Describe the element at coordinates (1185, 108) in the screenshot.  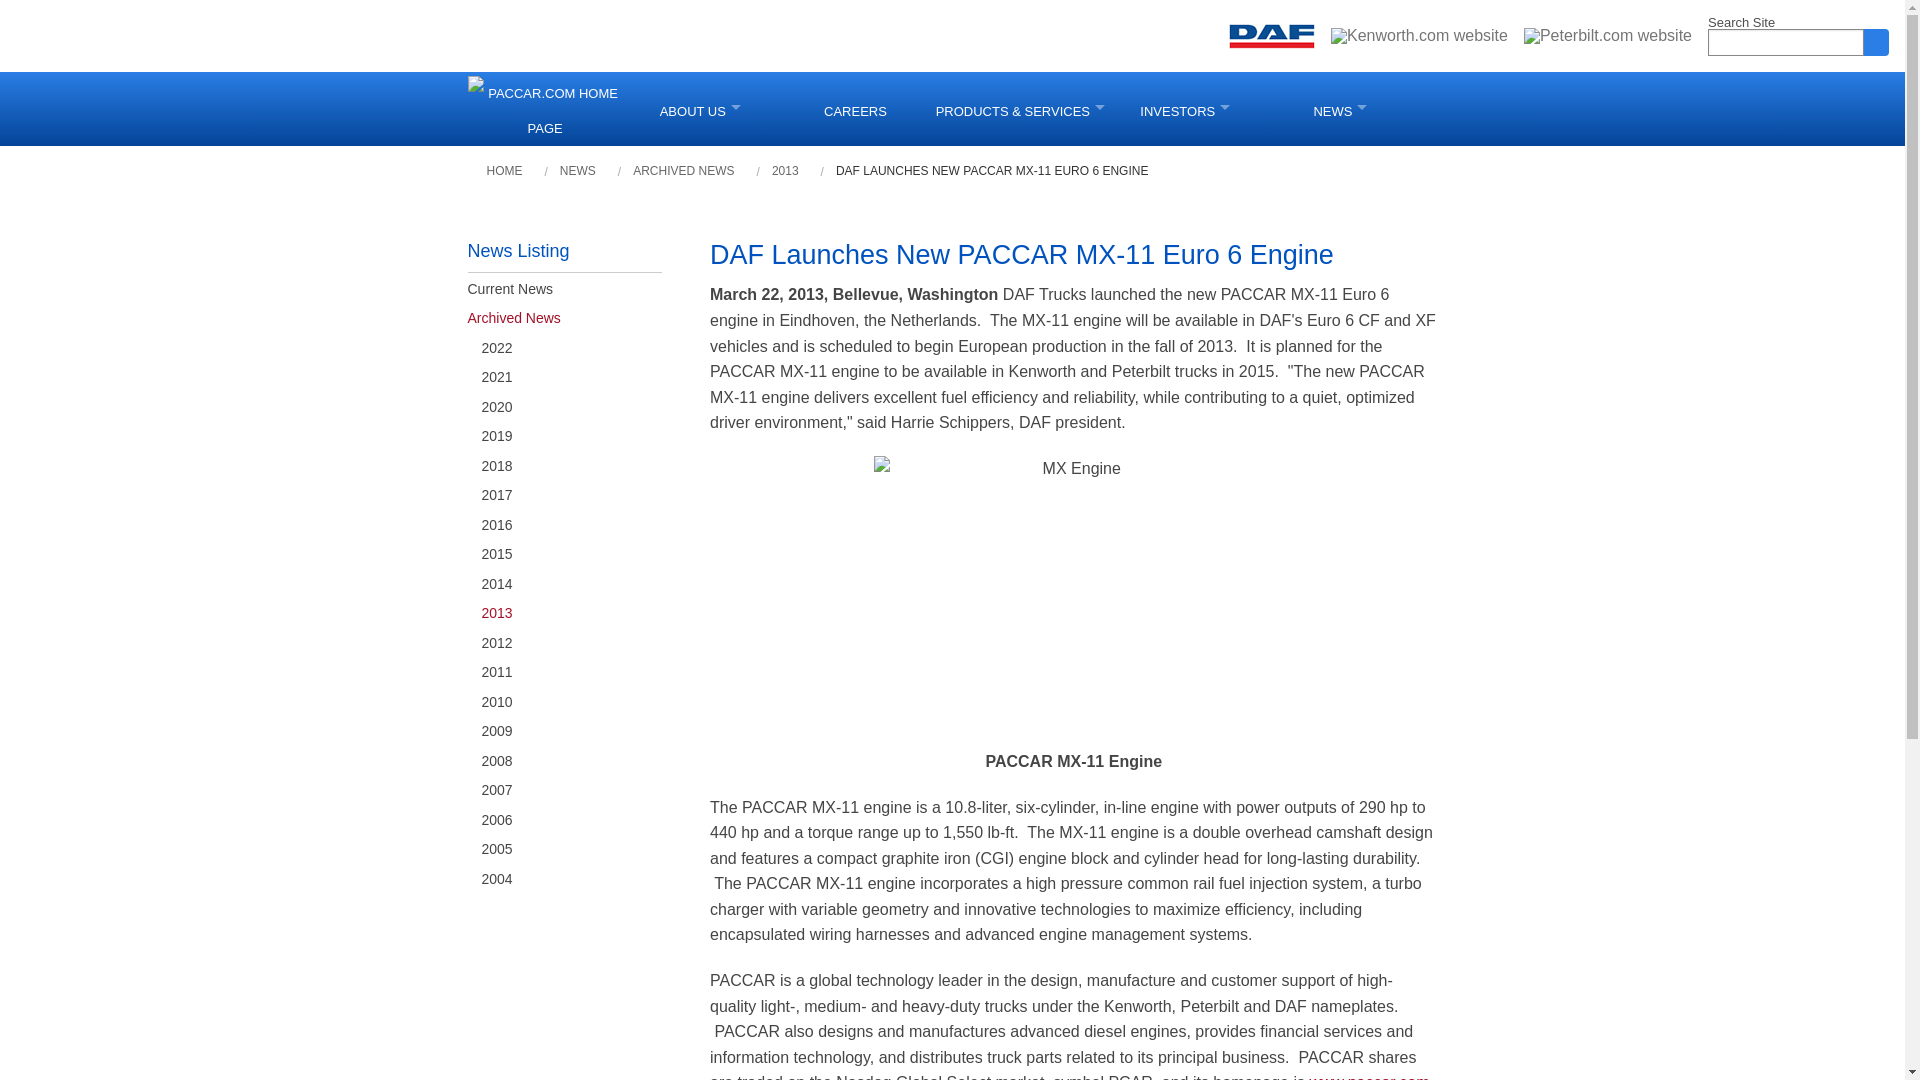
I see `INVESTORS` at that location.